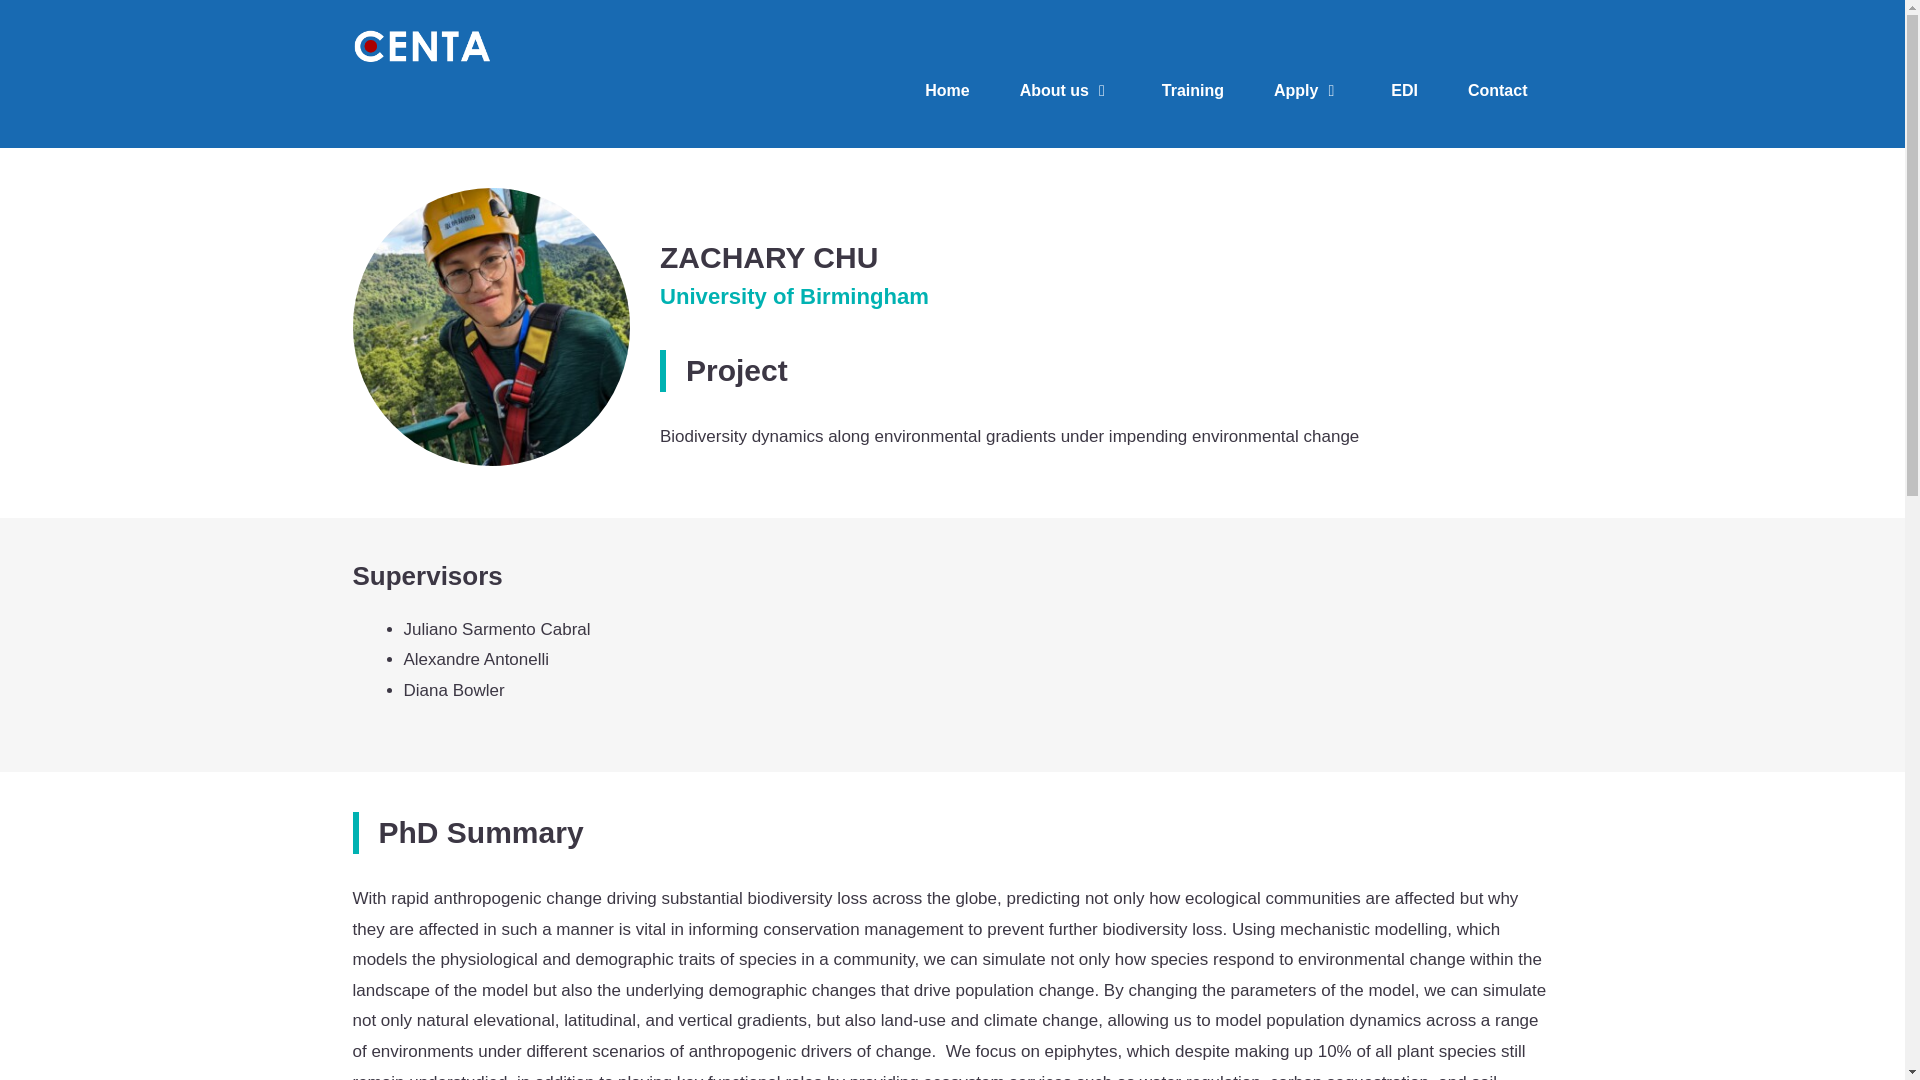 The height and width of the screenshot is (1080, 1920). Describe the element at coordinates (1498, 90) in the screenshot. I see `Contact` at that location.